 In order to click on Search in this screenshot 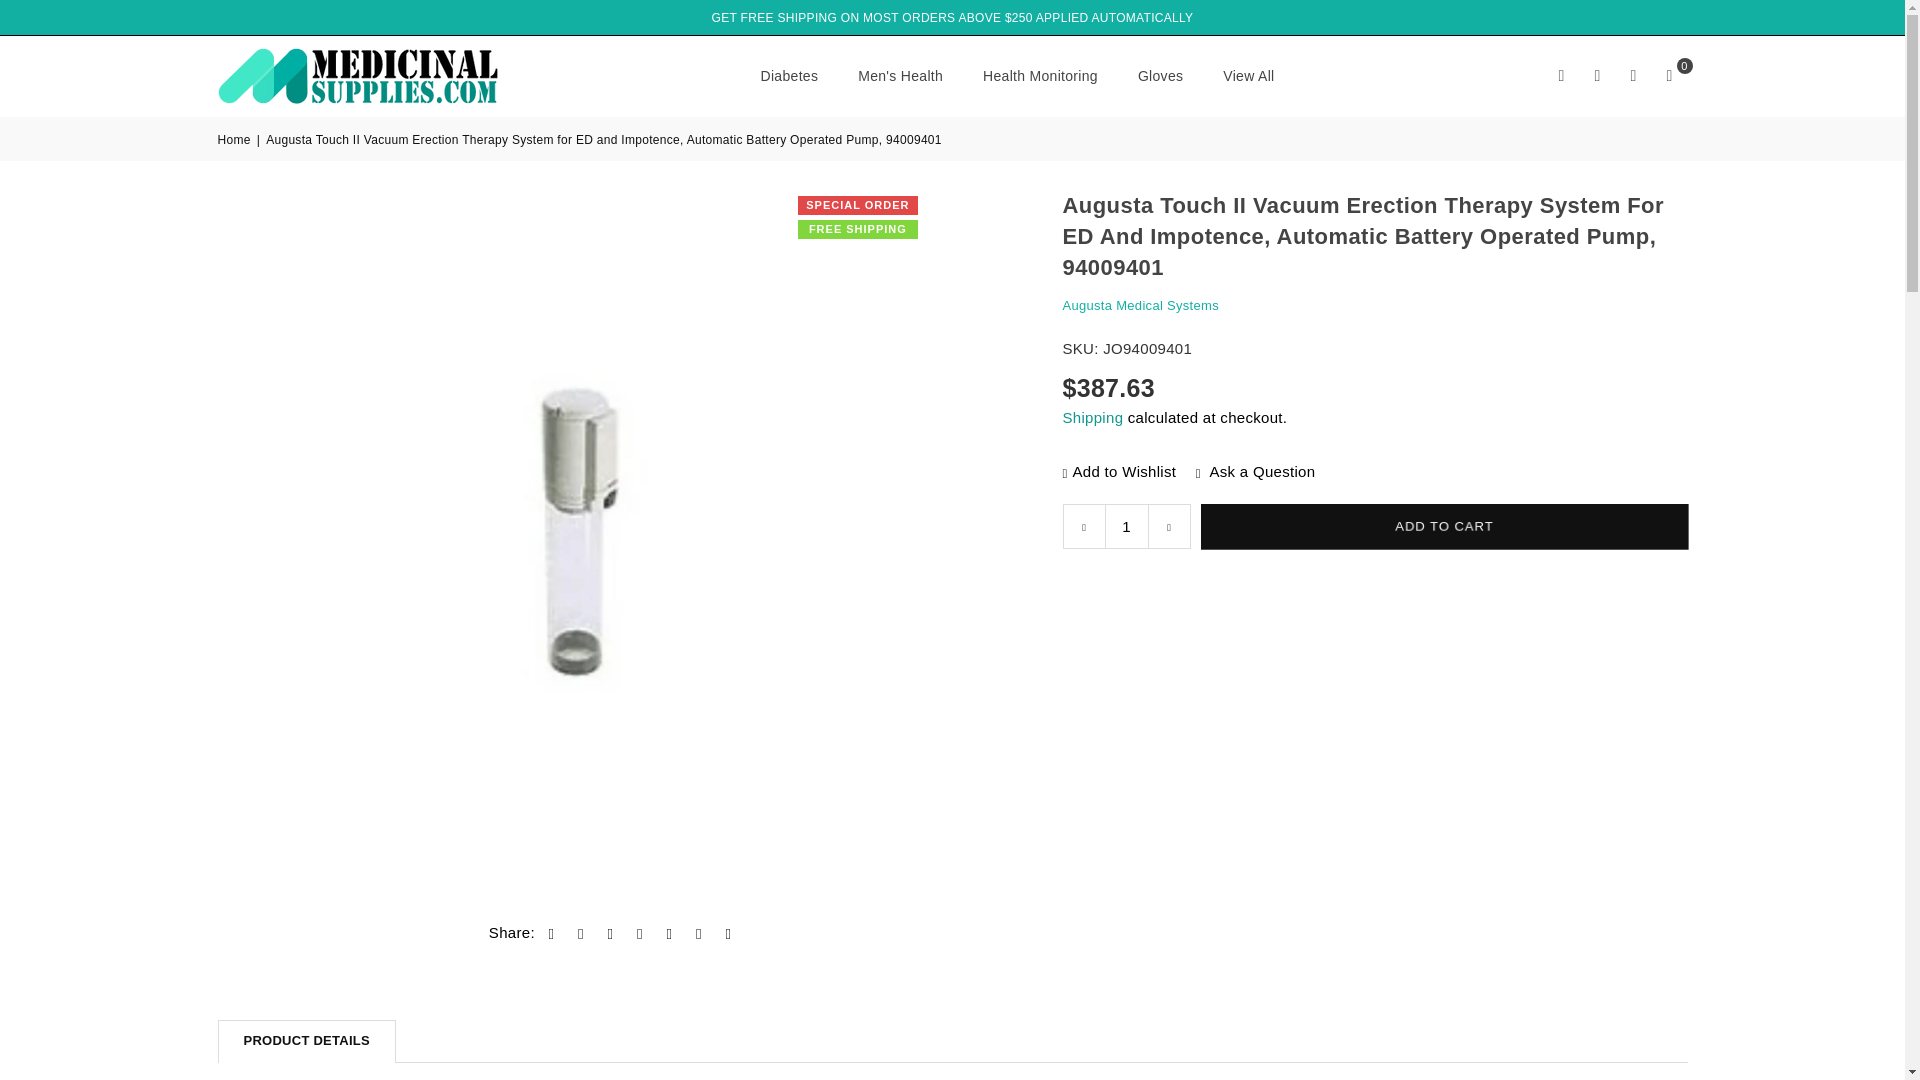, I will do `click(1562, 76)`.